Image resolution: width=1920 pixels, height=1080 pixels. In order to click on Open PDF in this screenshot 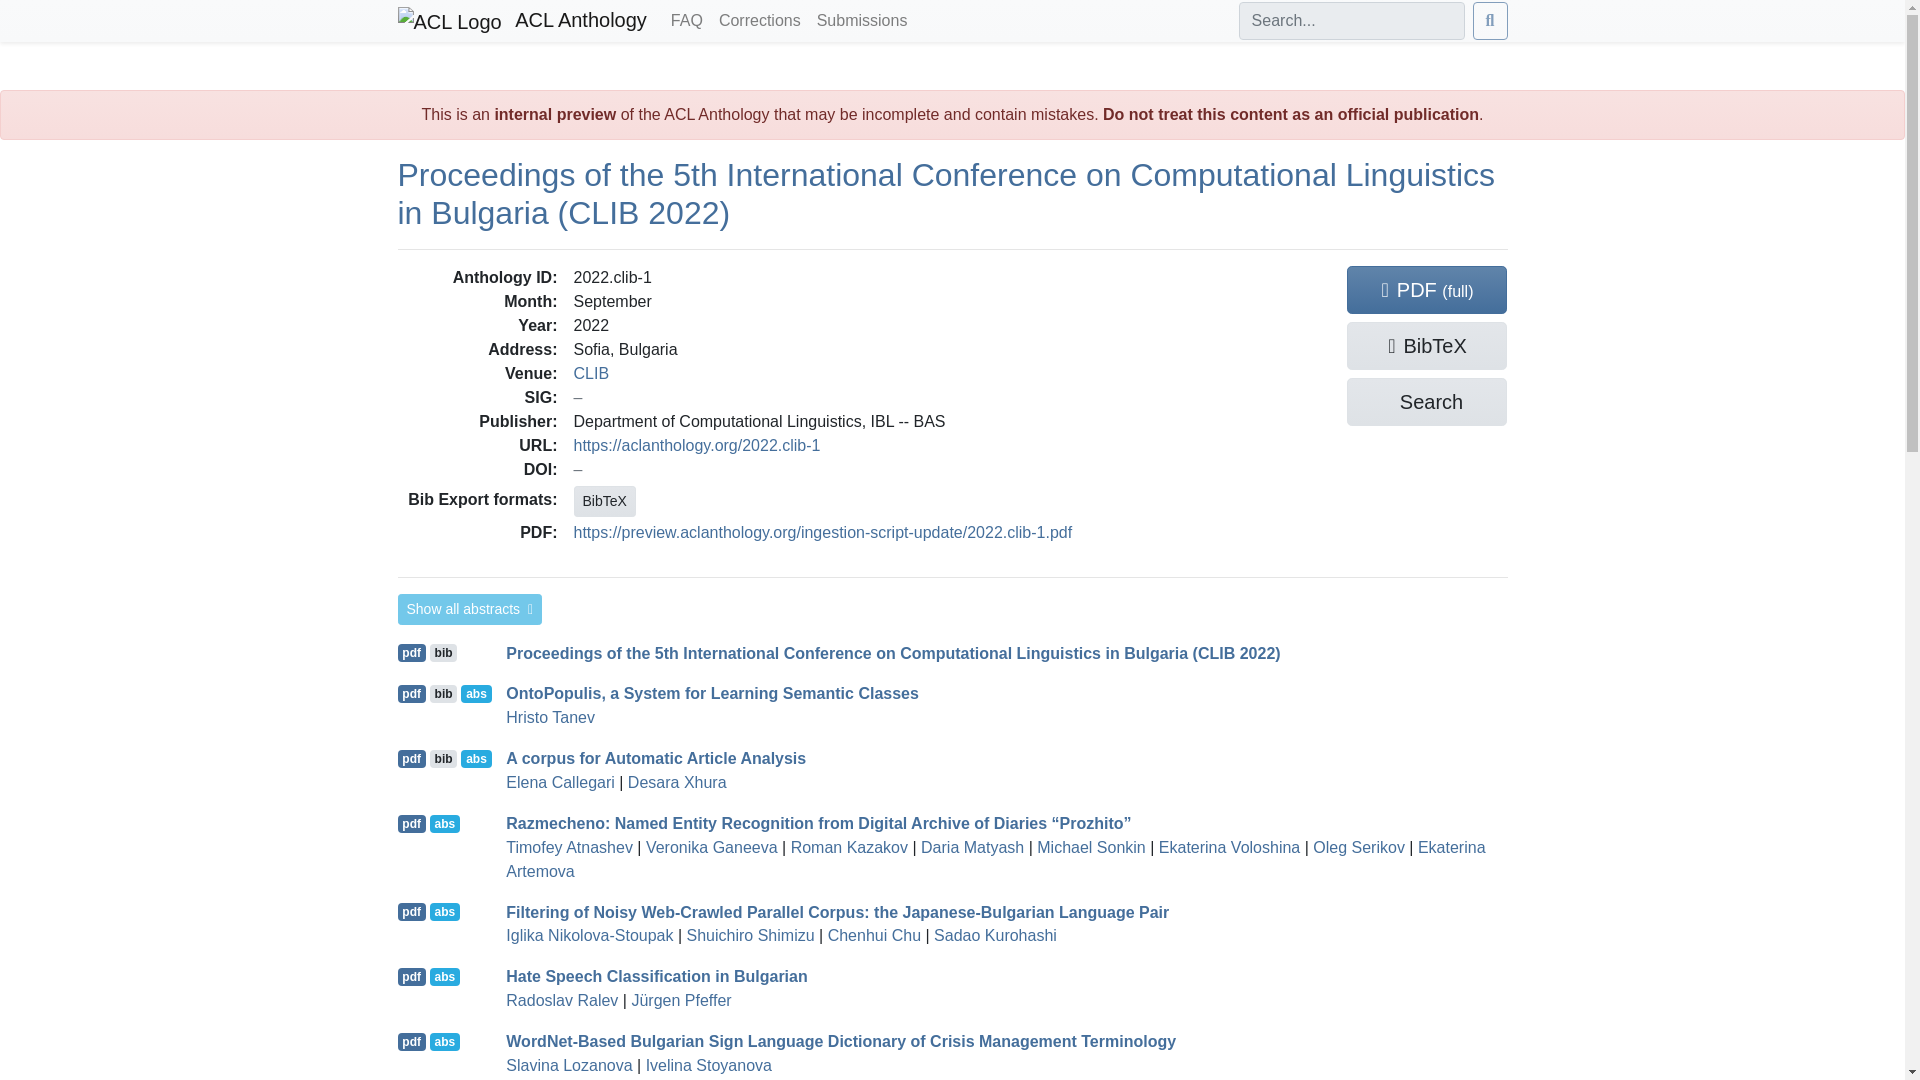, I will do `click(412, 976)`.